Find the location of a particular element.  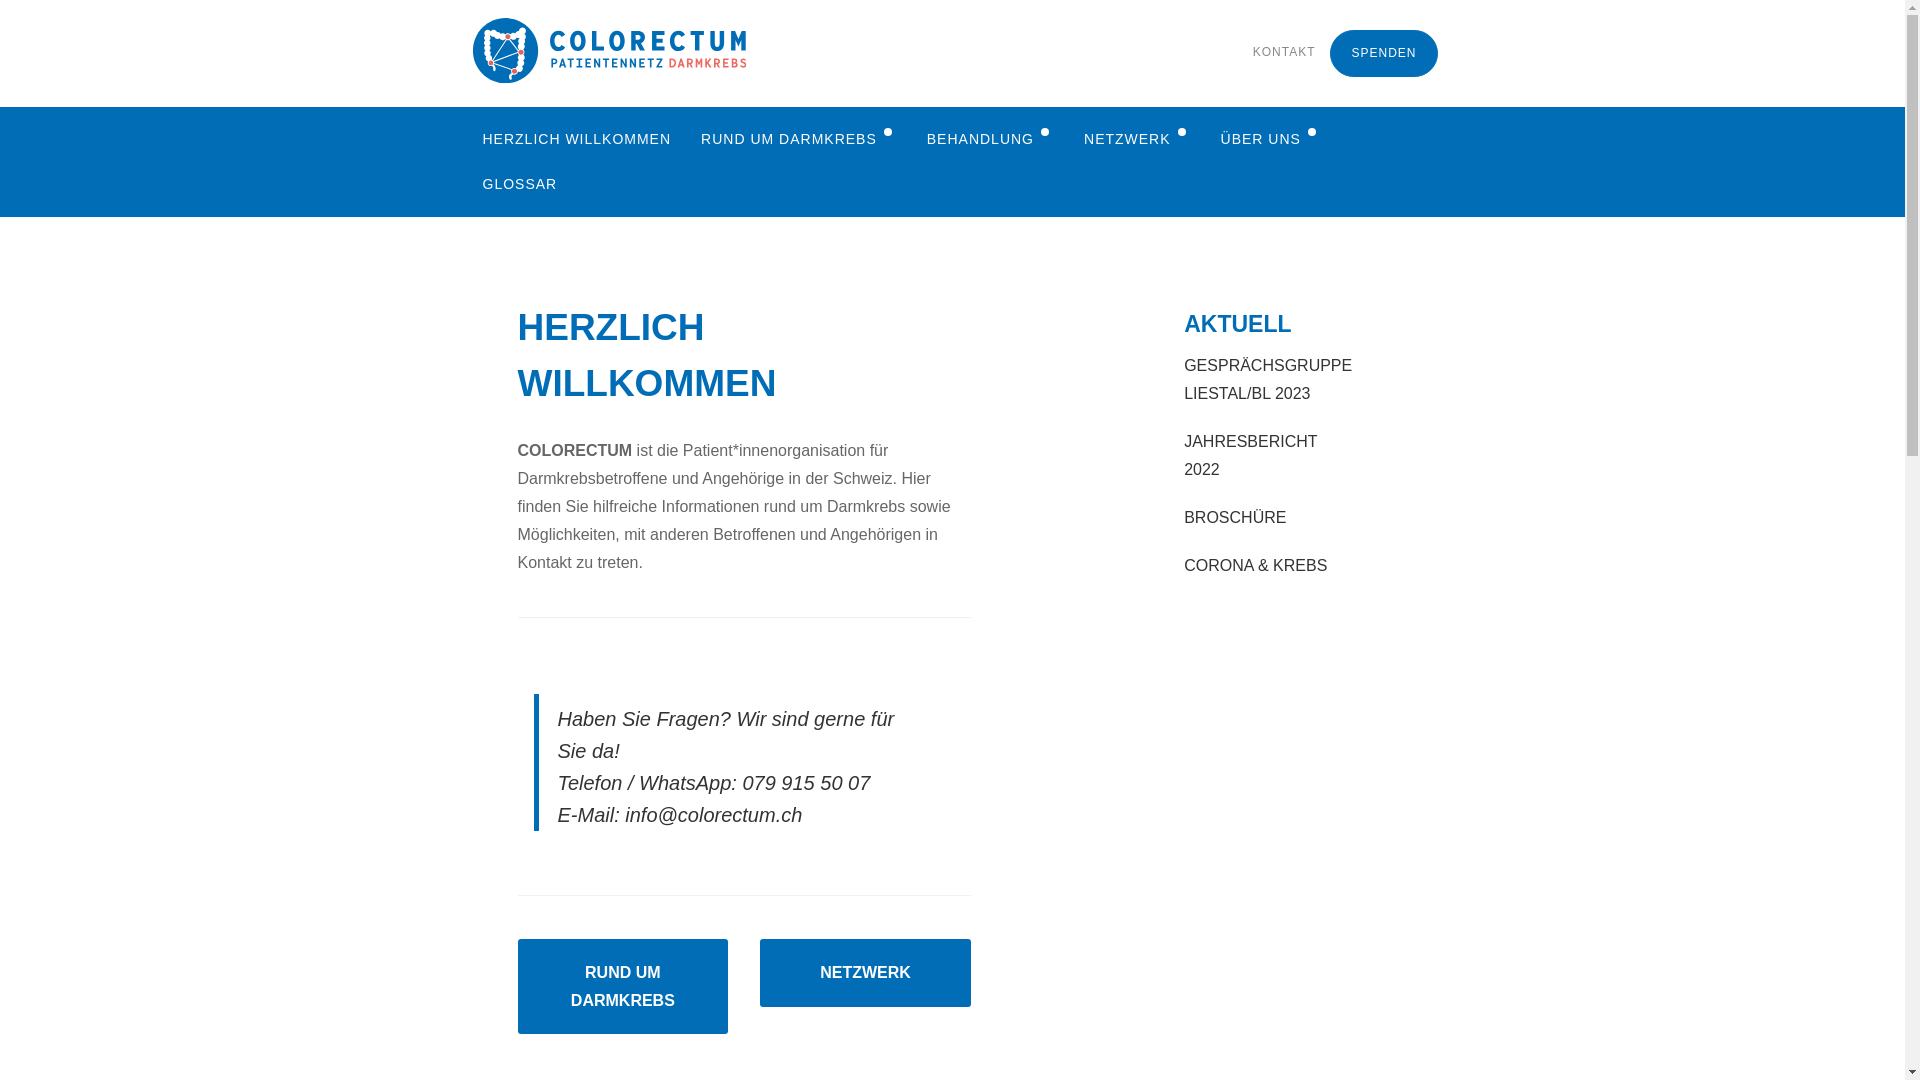

TNM-KLASSIFIKATION is located at coordinates (794, 230).